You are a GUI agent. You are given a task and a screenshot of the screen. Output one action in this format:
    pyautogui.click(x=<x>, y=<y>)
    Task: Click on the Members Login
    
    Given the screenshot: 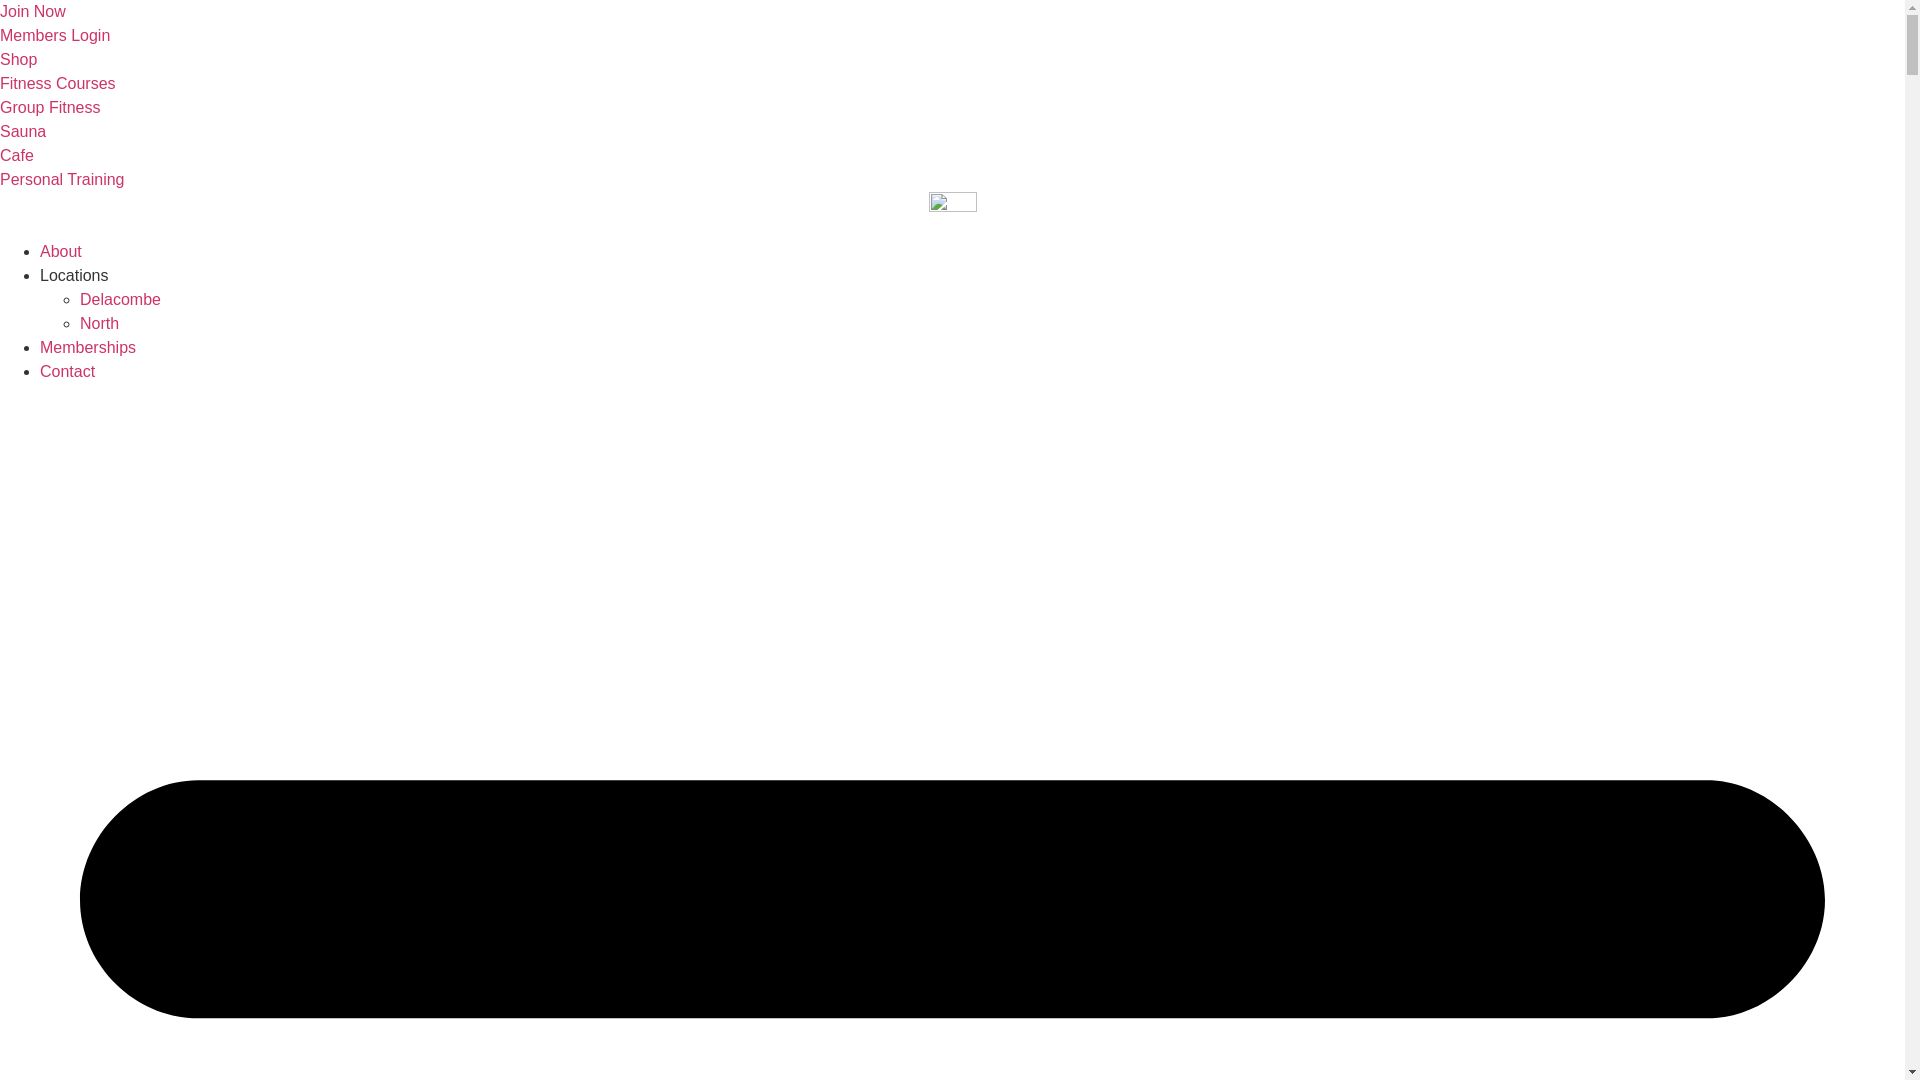 What is the action you would take?
    pyautogui.click(x=55, y=36)
    